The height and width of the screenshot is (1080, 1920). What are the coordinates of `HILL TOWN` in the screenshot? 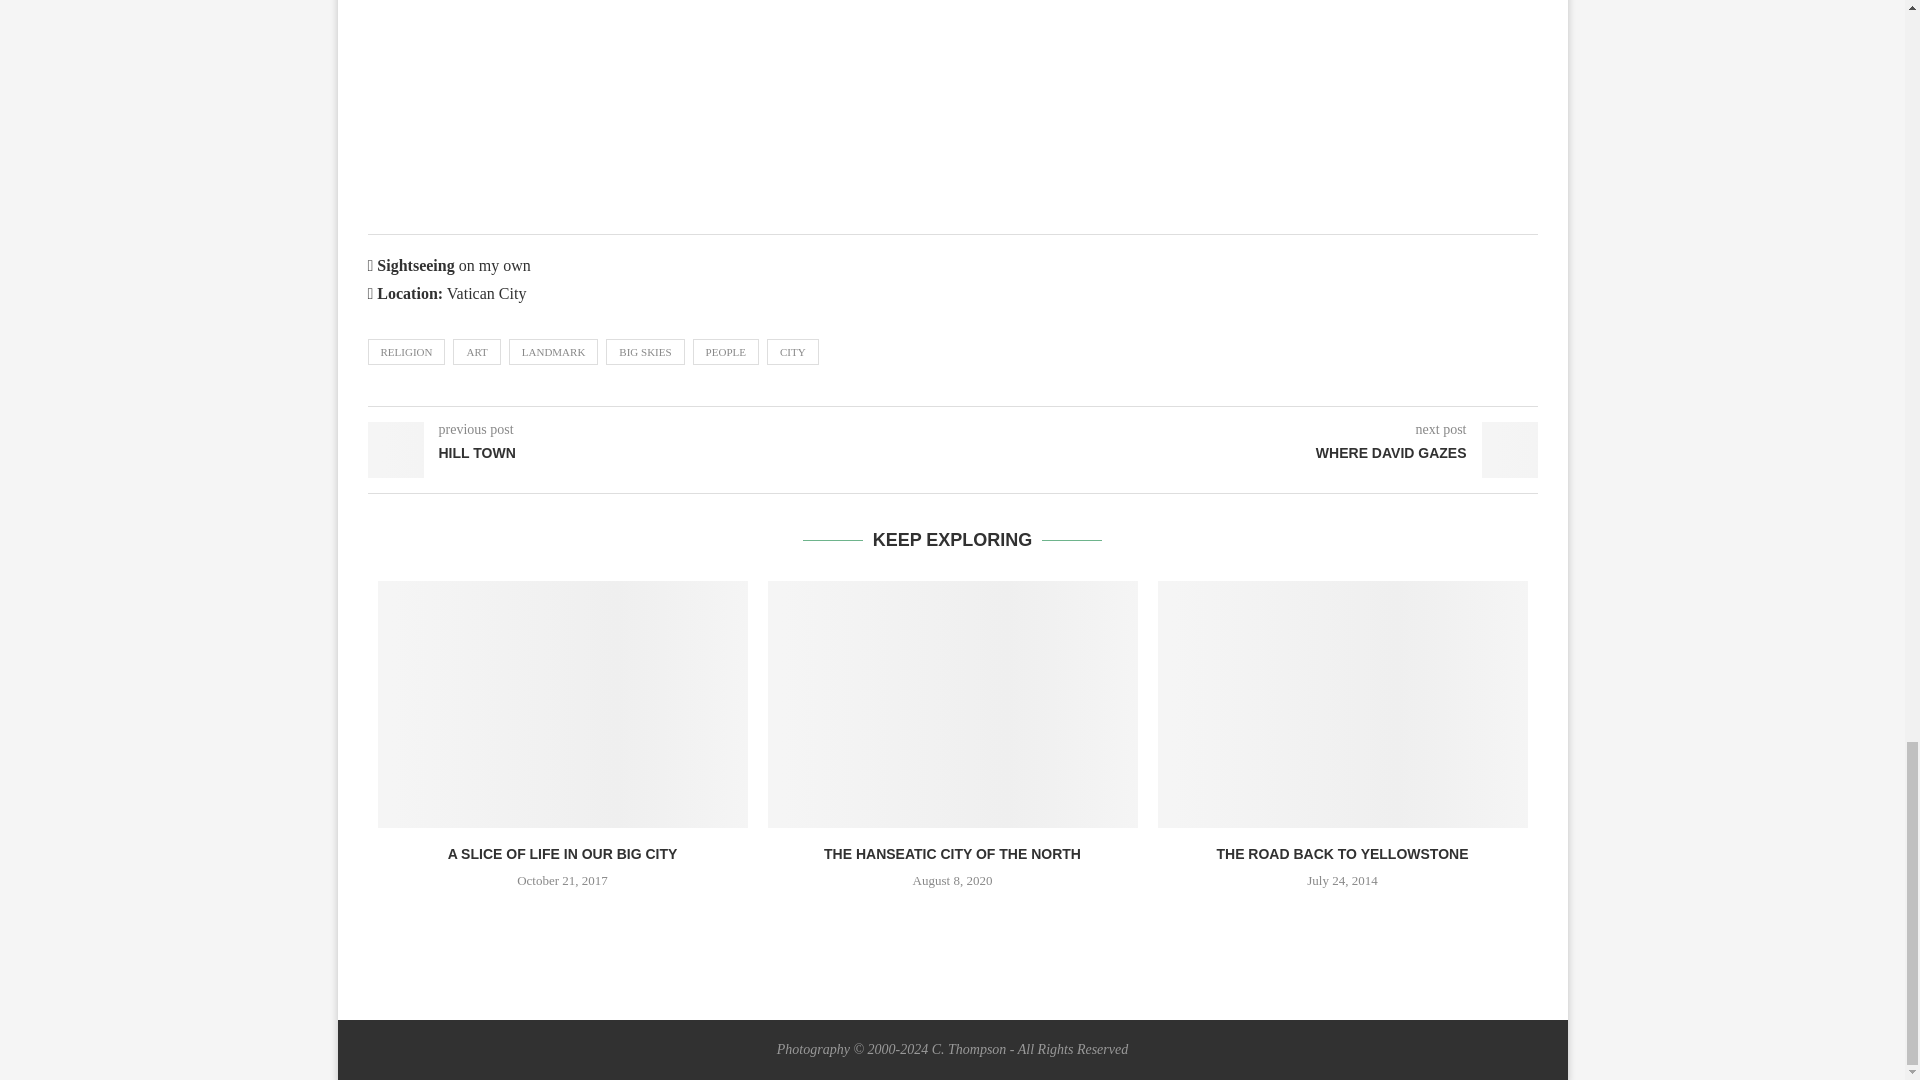 It's located at (660, 454).